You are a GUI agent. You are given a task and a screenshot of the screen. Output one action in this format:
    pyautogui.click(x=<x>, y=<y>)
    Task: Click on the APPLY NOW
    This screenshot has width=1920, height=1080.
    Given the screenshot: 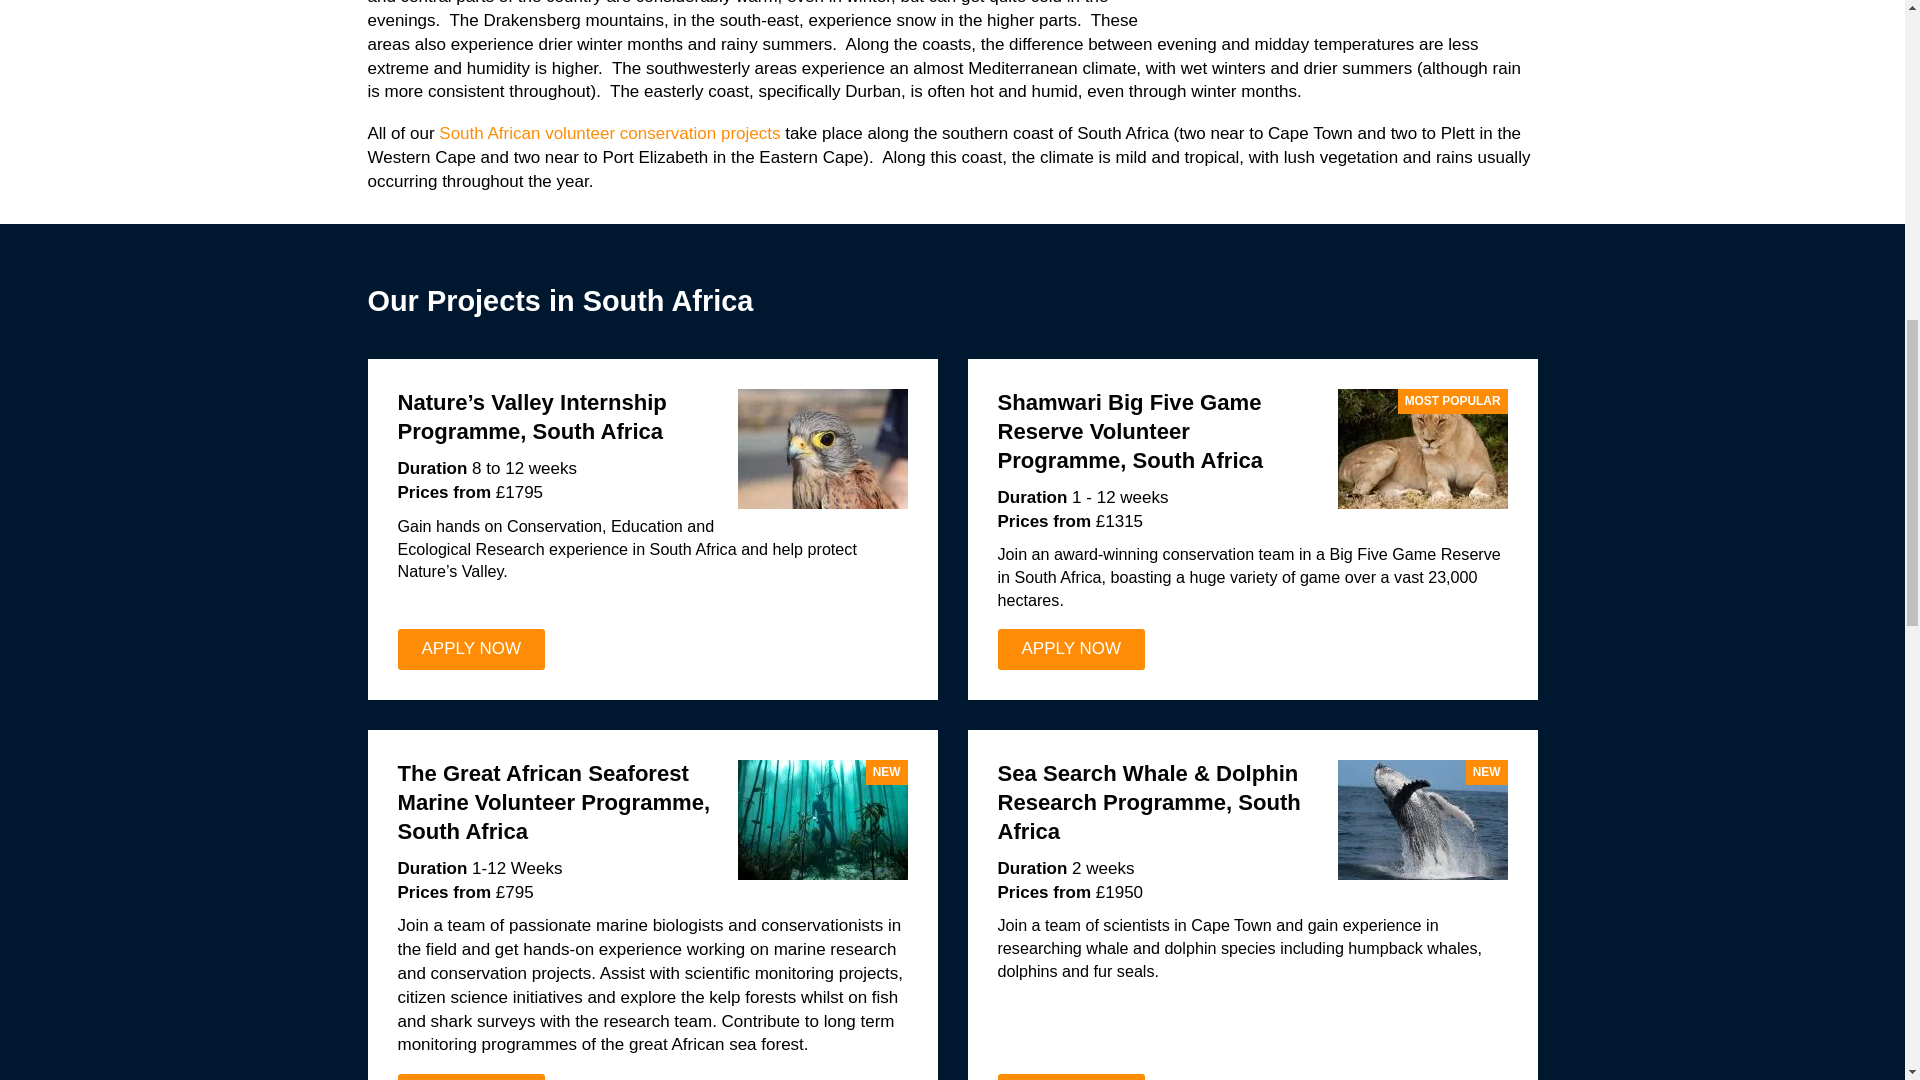 What is the action you would take?
    pyautogui.click(x=471, y=1076)
    